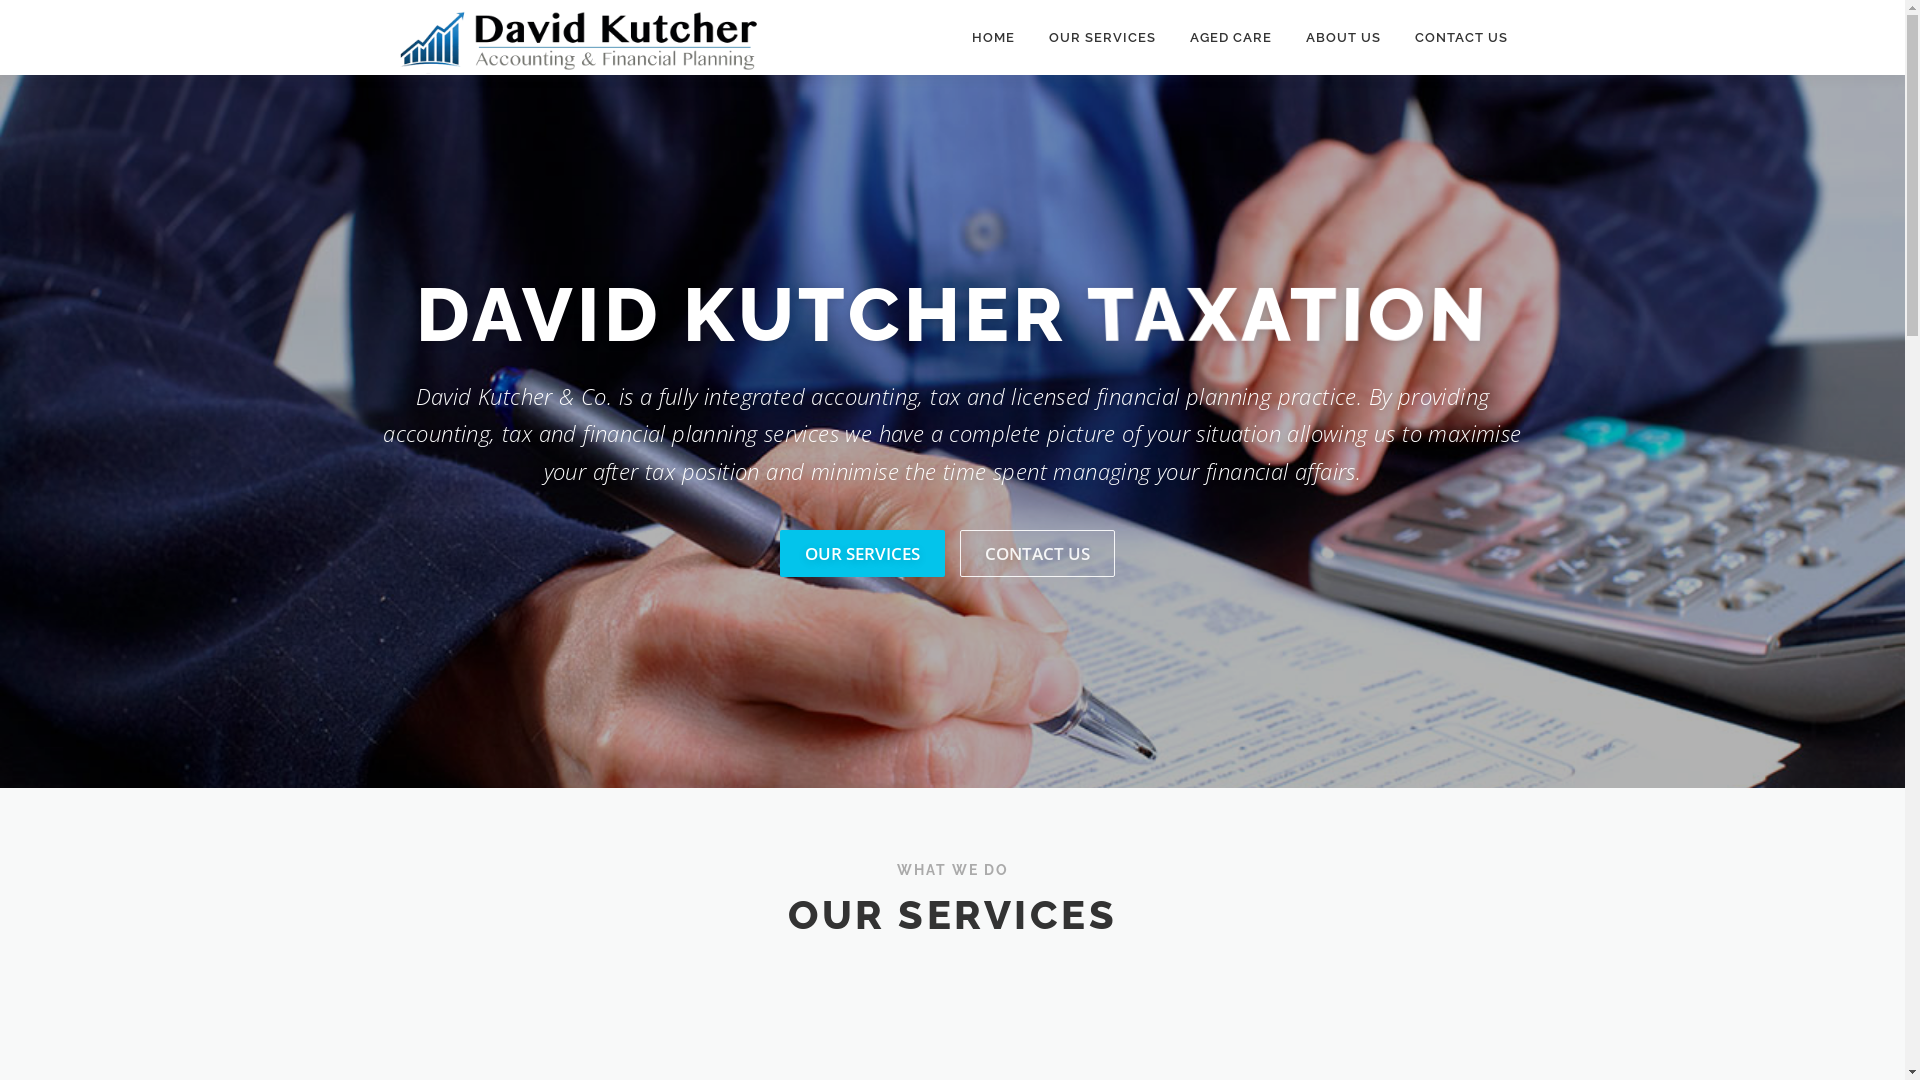  What do you see at coordinates (1230, 38) in the screenshot?
I see `AGED CARE` at bounding box center [1230, 38].